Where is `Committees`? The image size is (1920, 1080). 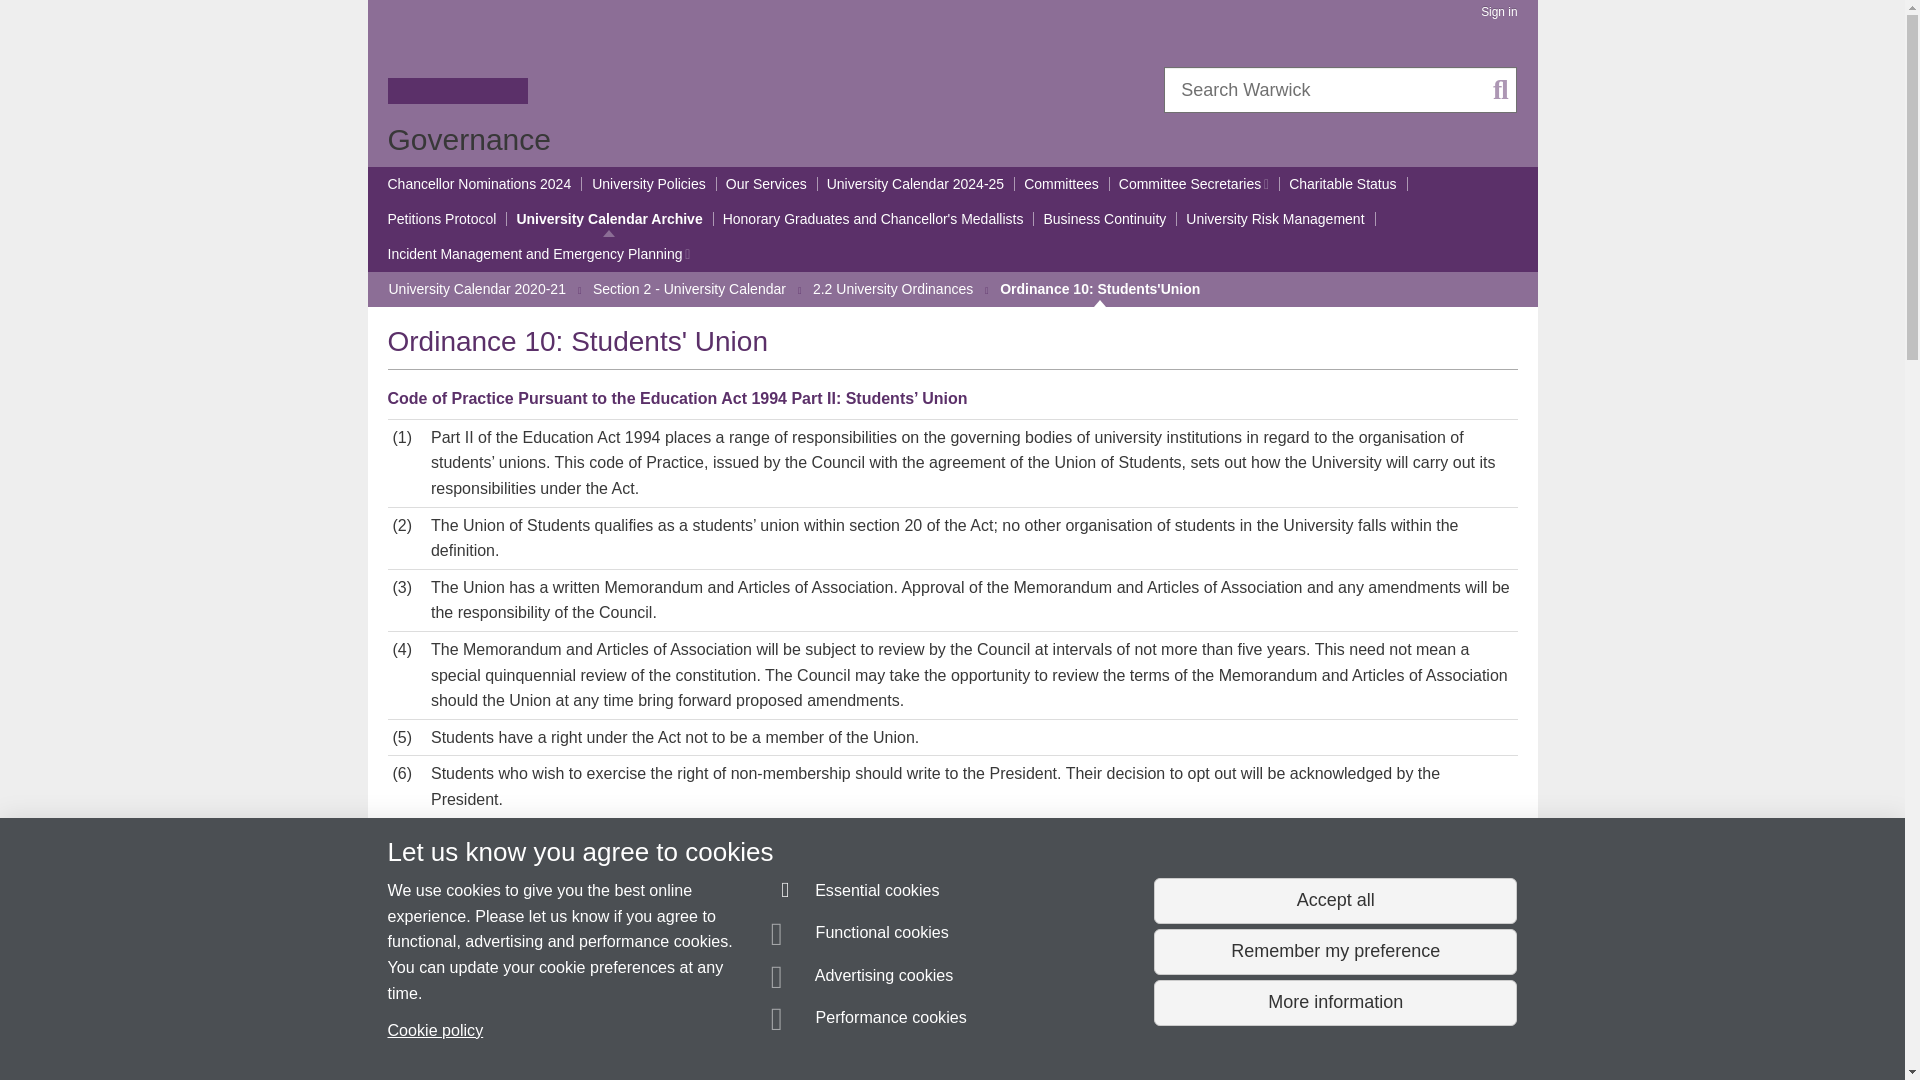
Committees is located at coordinates (1060, 184).